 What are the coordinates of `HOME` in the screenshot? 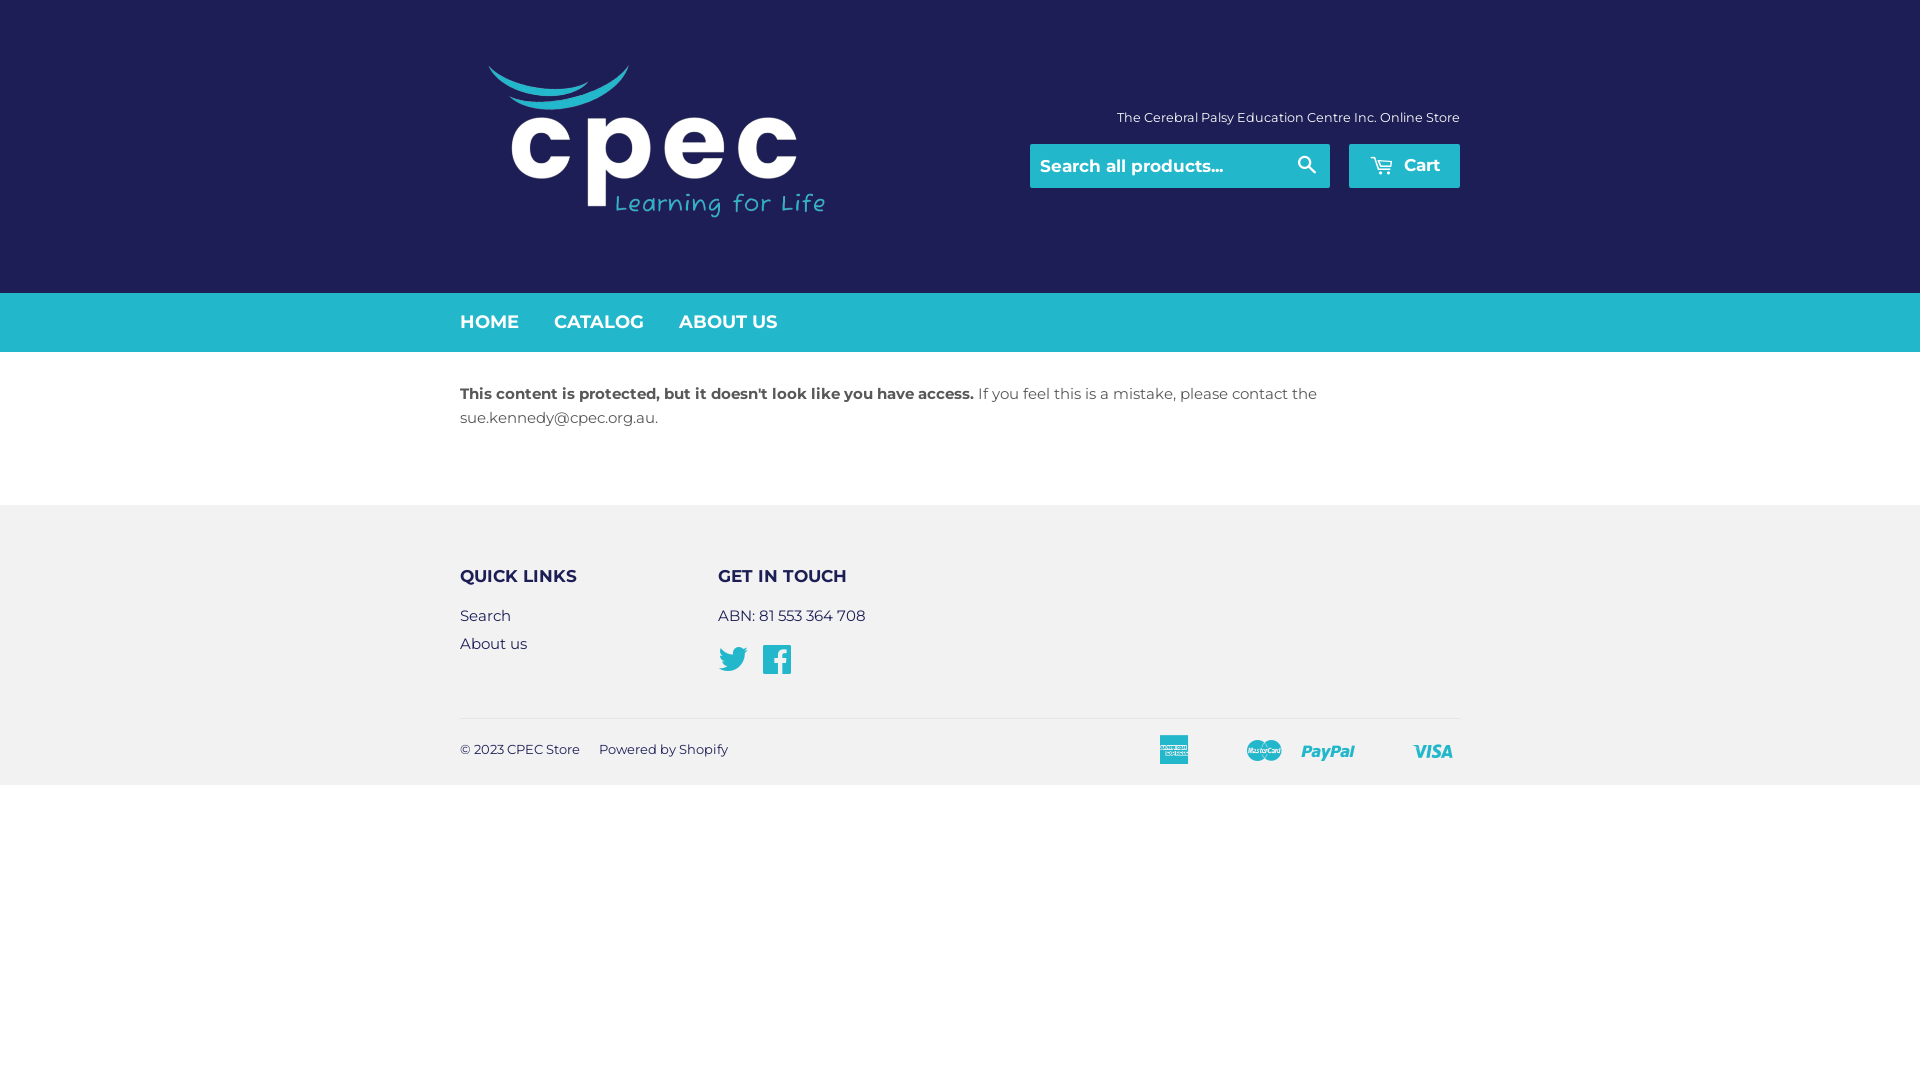 It's located at (490, 322).